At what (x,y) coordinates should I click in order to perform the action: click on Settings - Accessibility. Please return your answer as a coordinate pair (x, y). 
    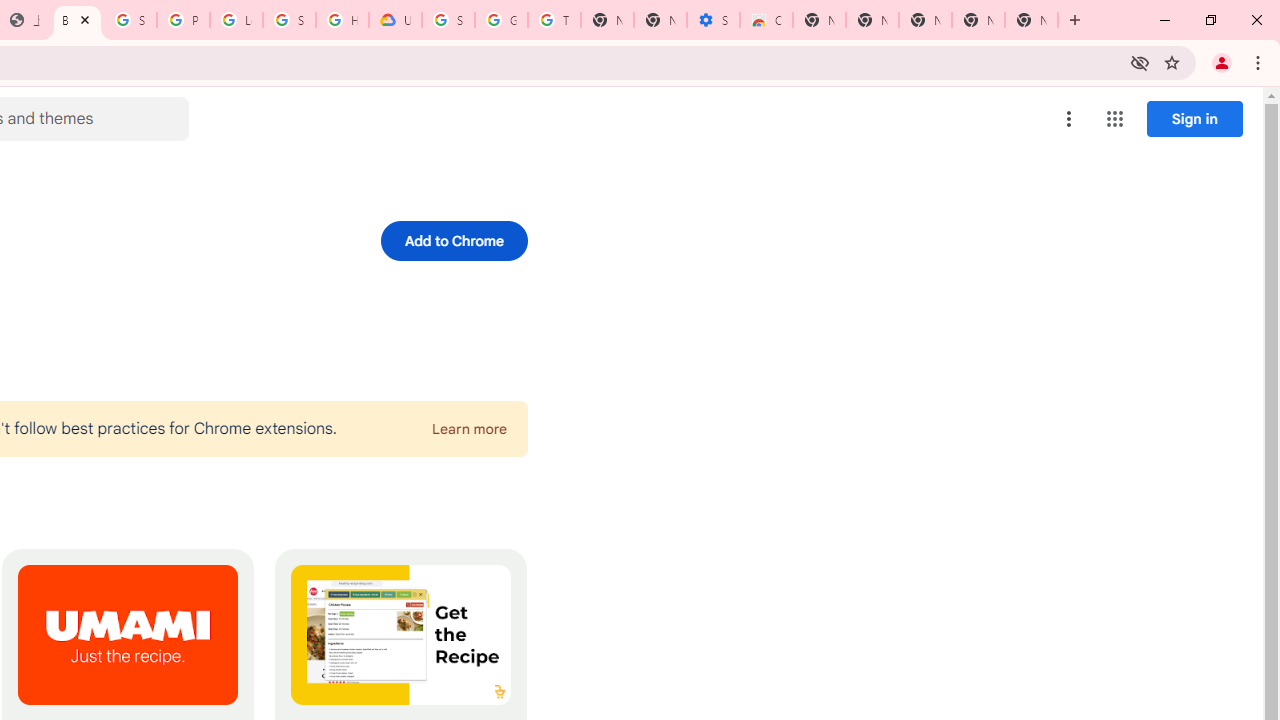
    Looking at the image, I should click on (713, 20).